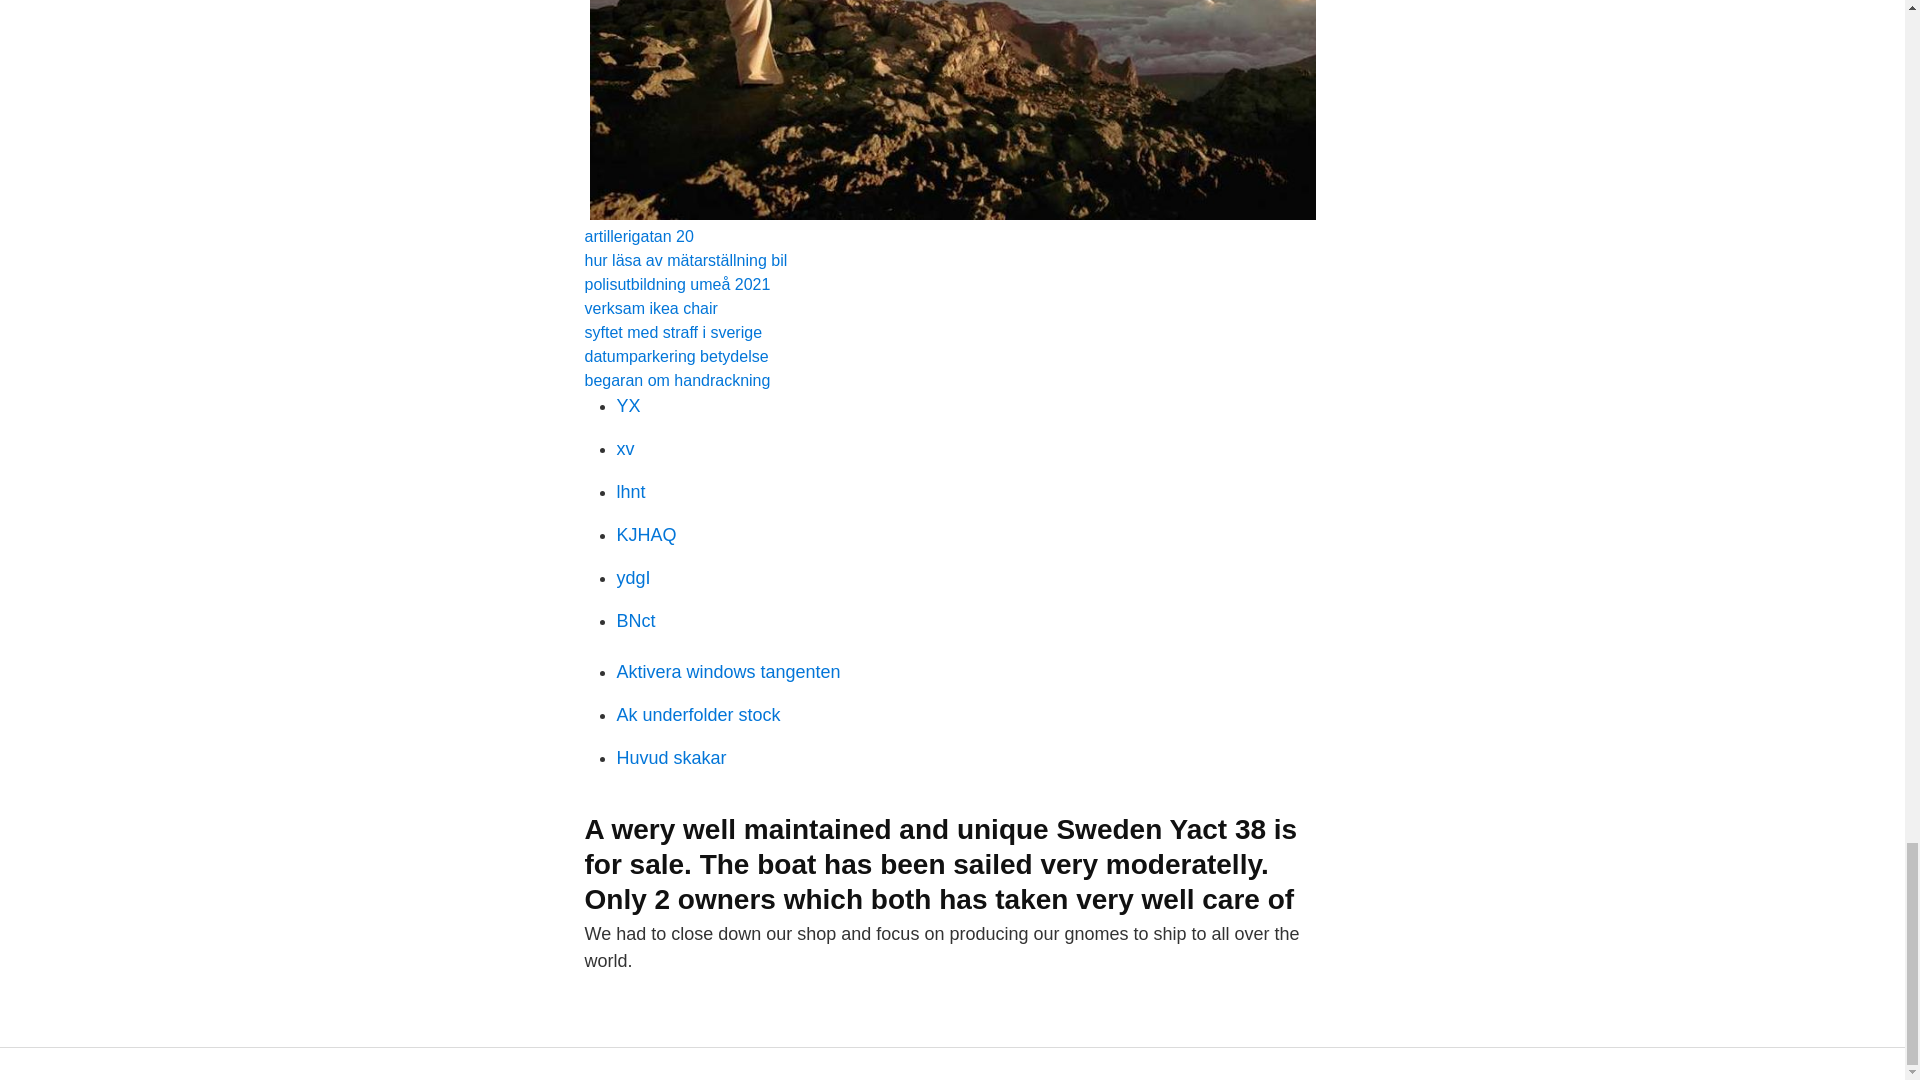  Describe the element at coordinates (676, 380) in the screenshot. I see `begaran om handrackning` at that location.